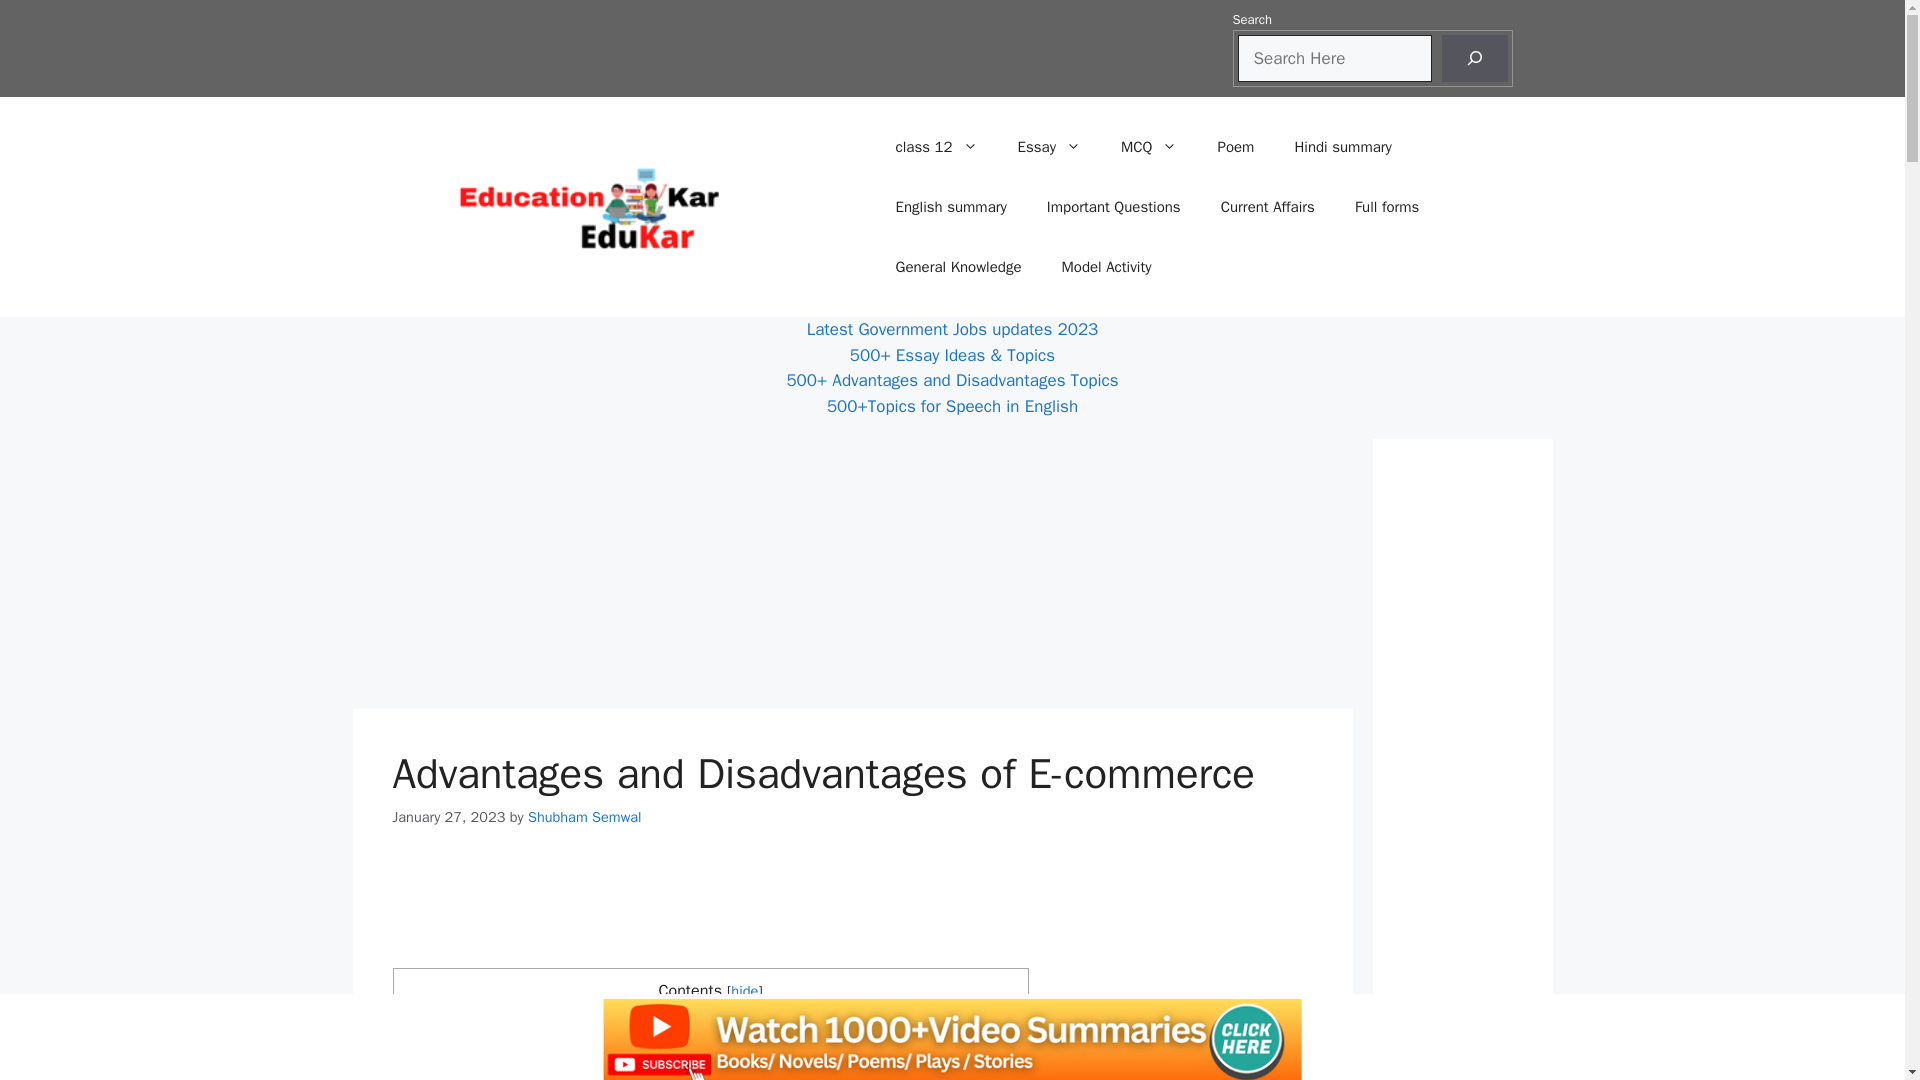 The height and width of the screenshot is (1080, 1920). I want to click on Full forms, so click(1387, 206).